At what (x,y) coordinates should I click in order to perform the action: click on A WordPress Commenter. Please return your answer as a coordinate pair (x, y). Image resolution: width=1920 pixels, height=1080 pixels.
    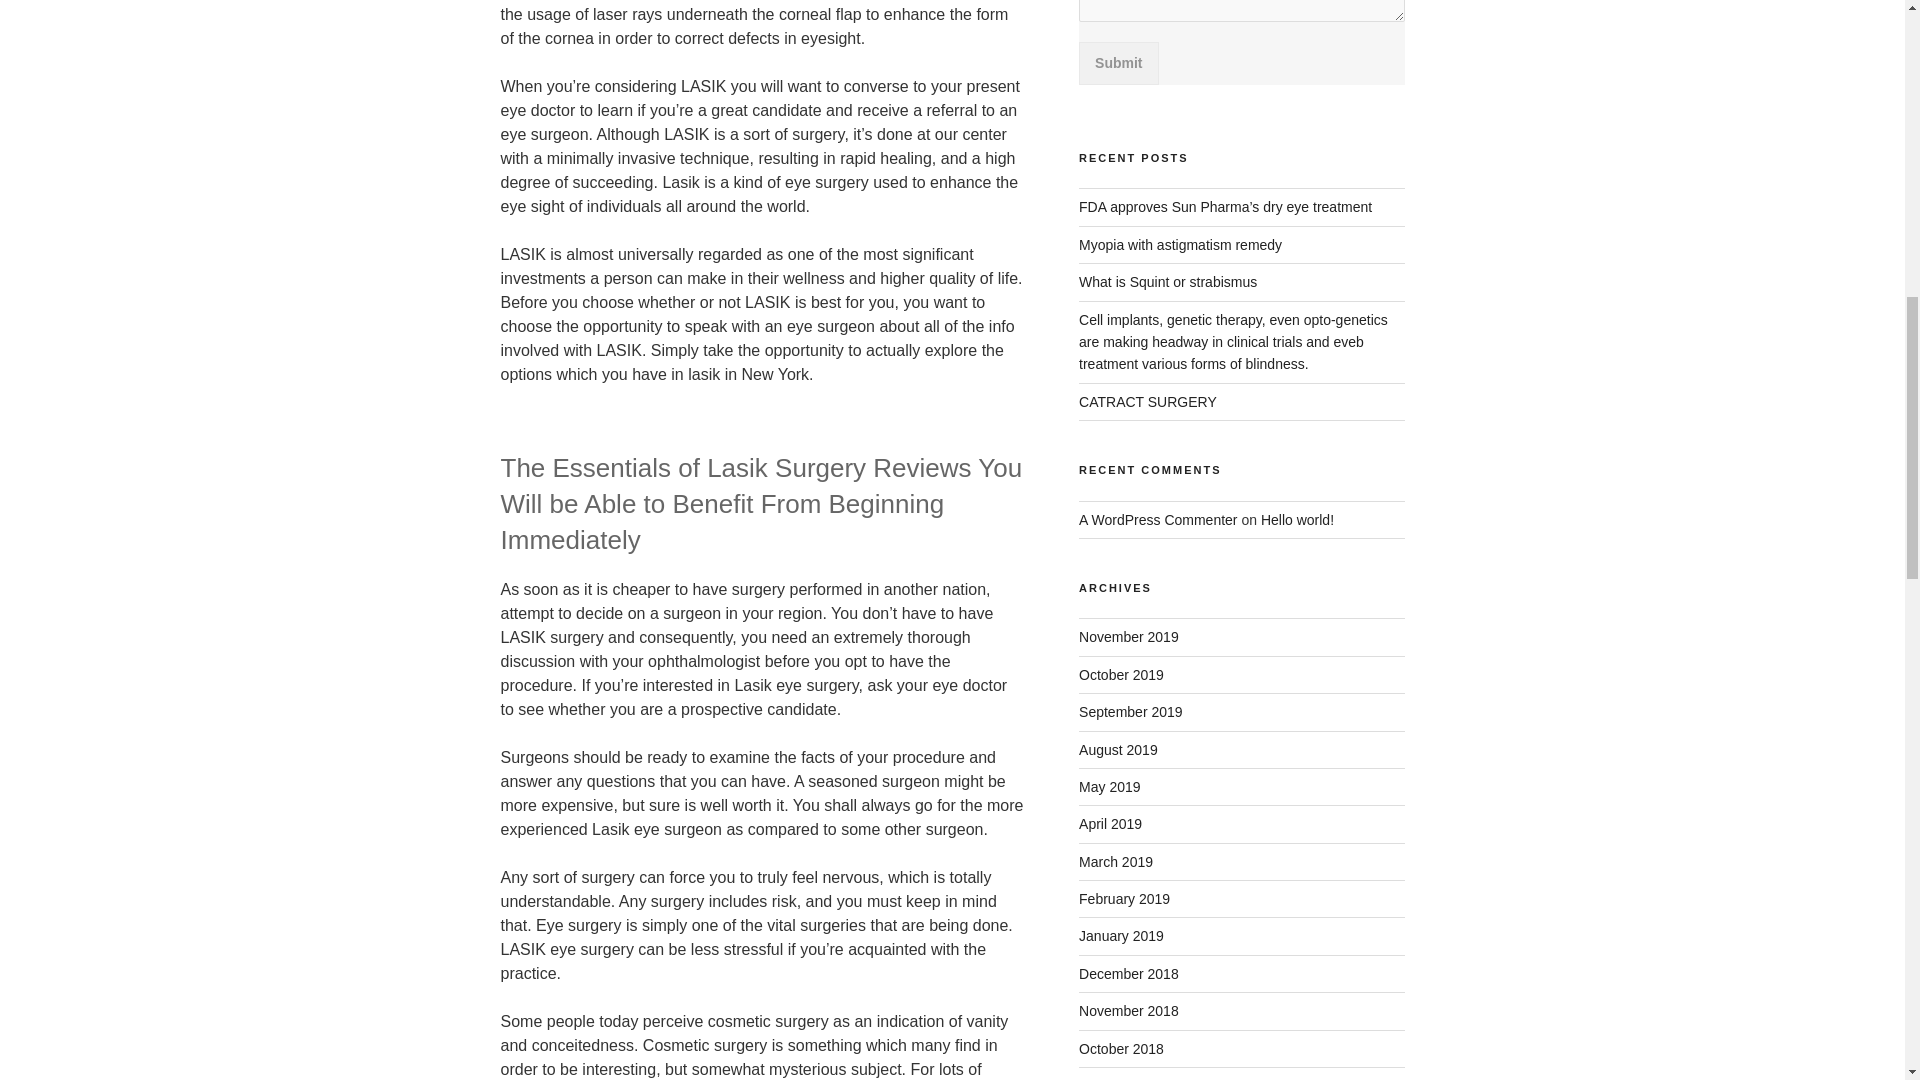
    Looking at the image, I should click on (1158, 520).